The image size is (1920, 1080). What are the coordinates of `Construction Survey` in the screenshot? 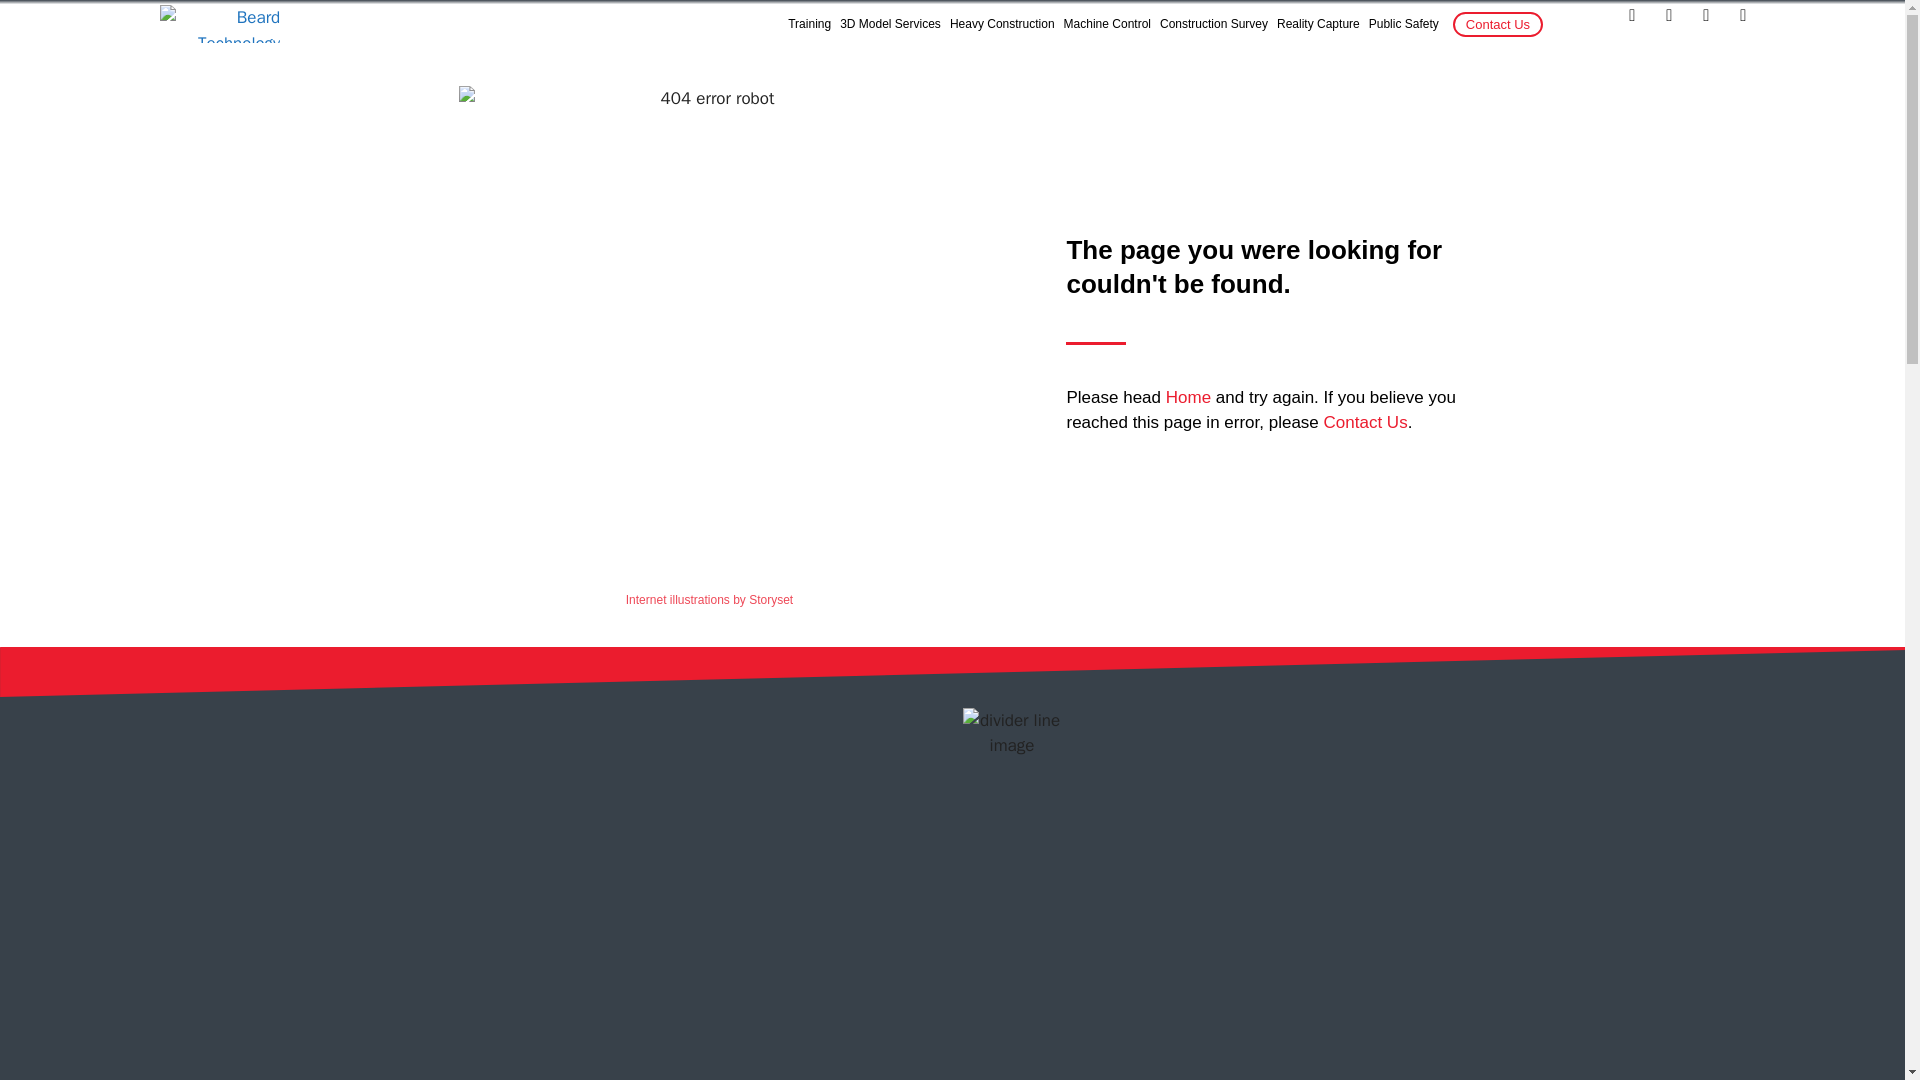 It's located at (1213, 24).